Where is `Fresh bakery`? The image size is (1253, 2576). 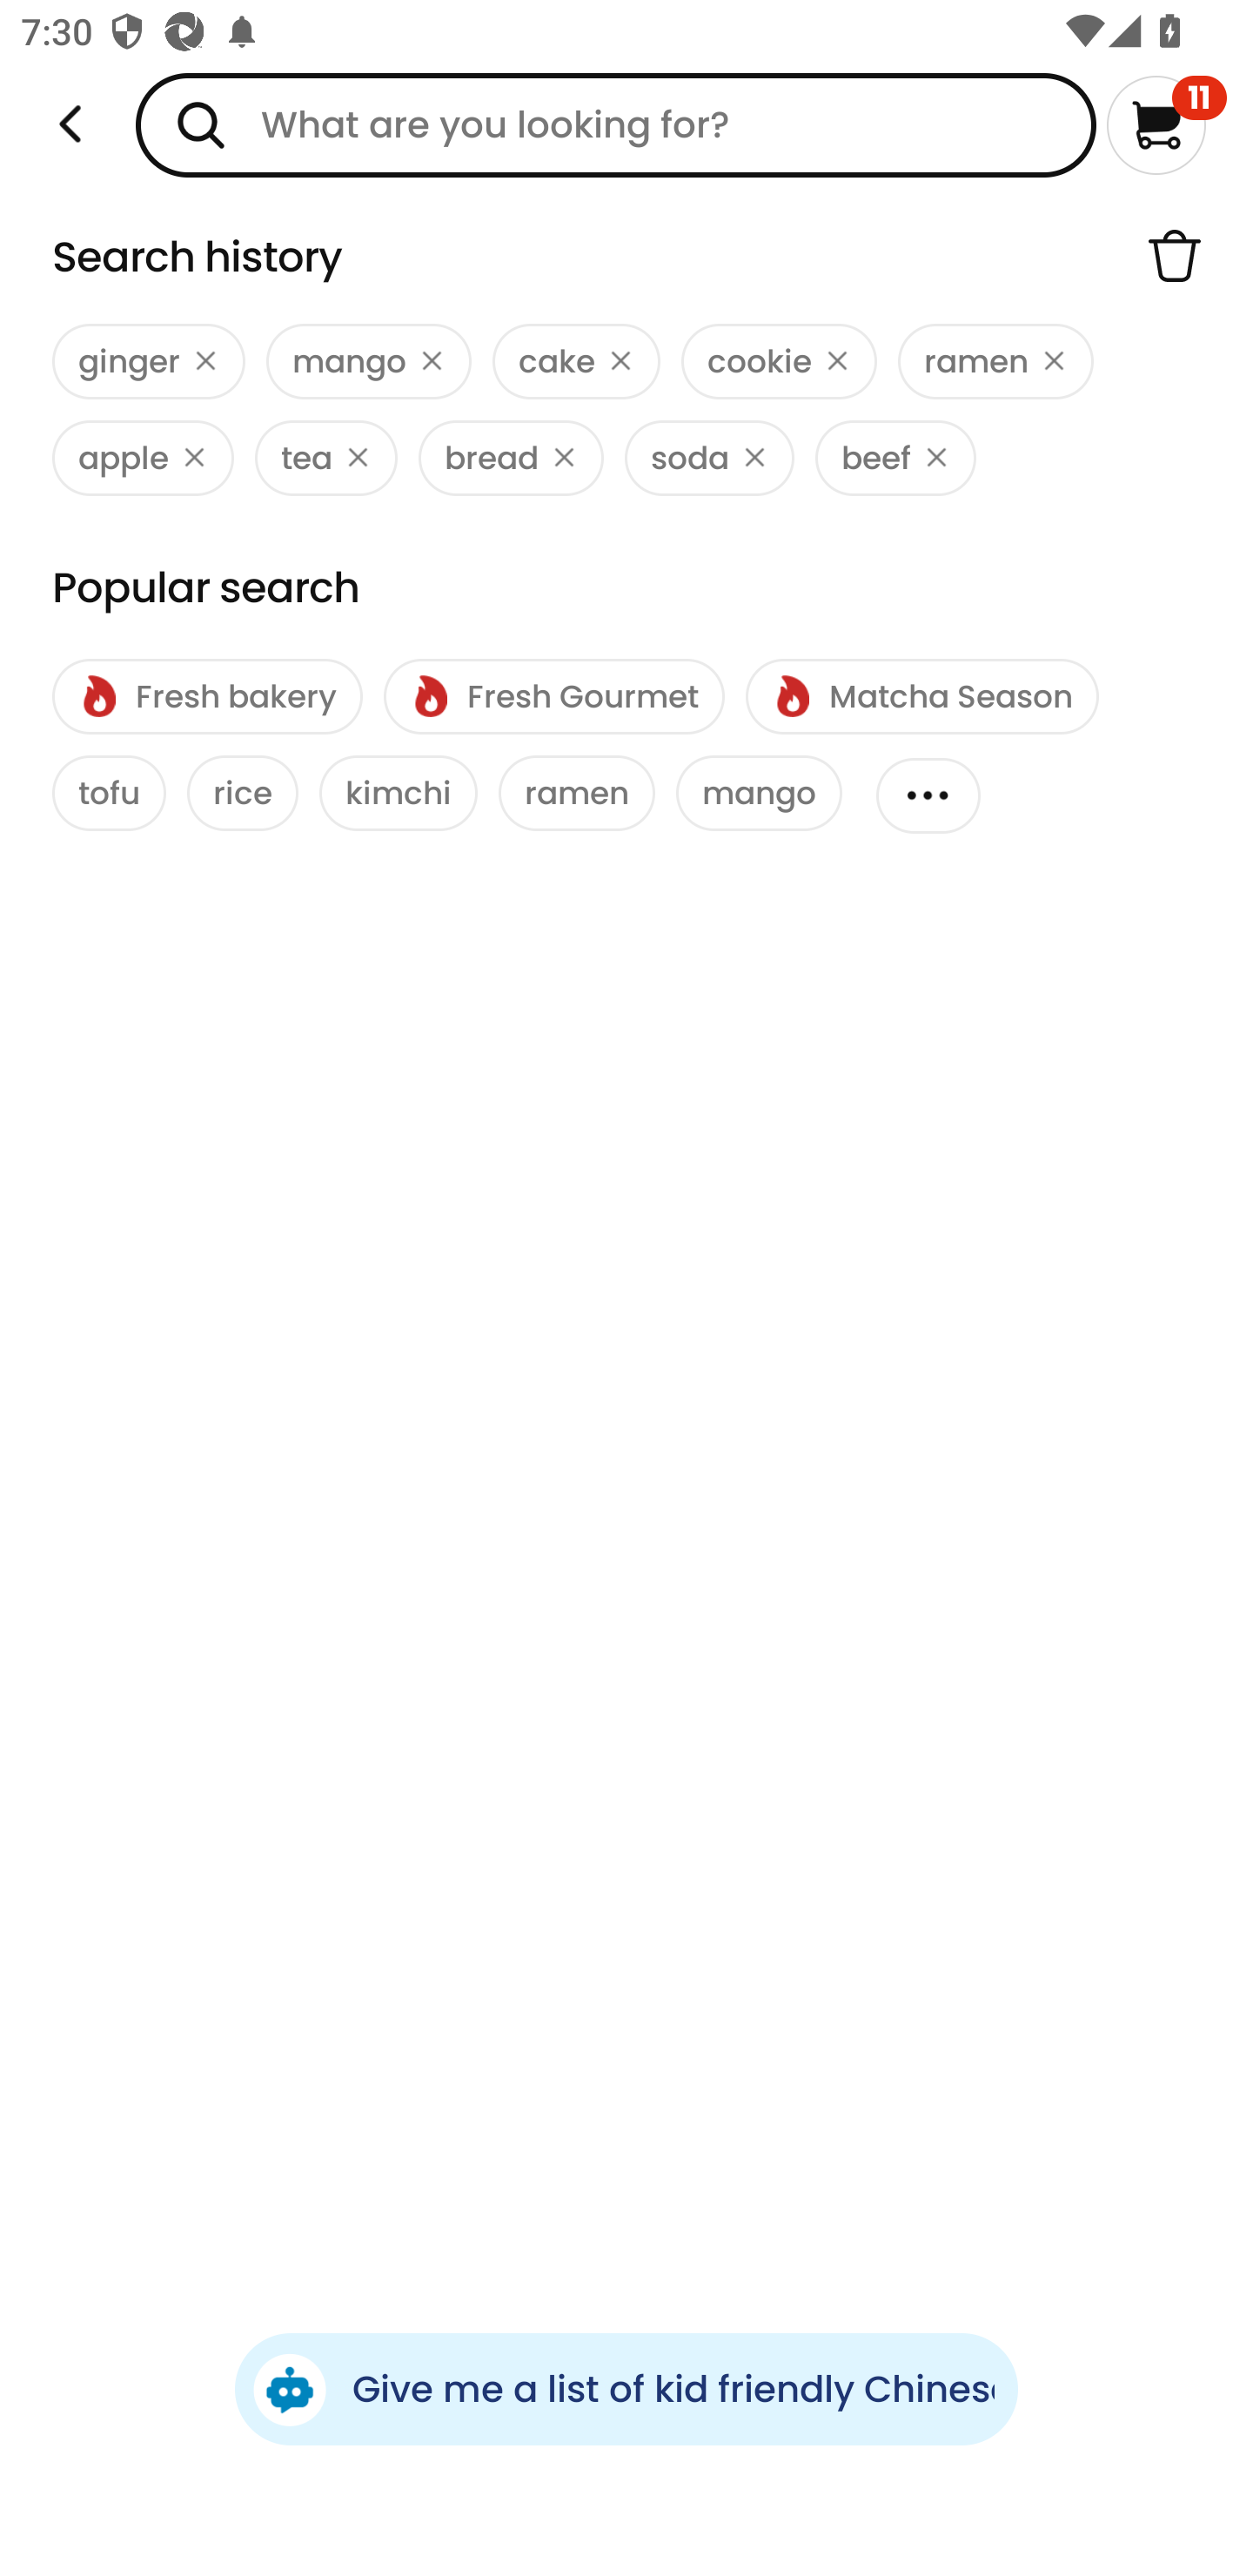
Fresh bakery is located at coordinates (207, 696).